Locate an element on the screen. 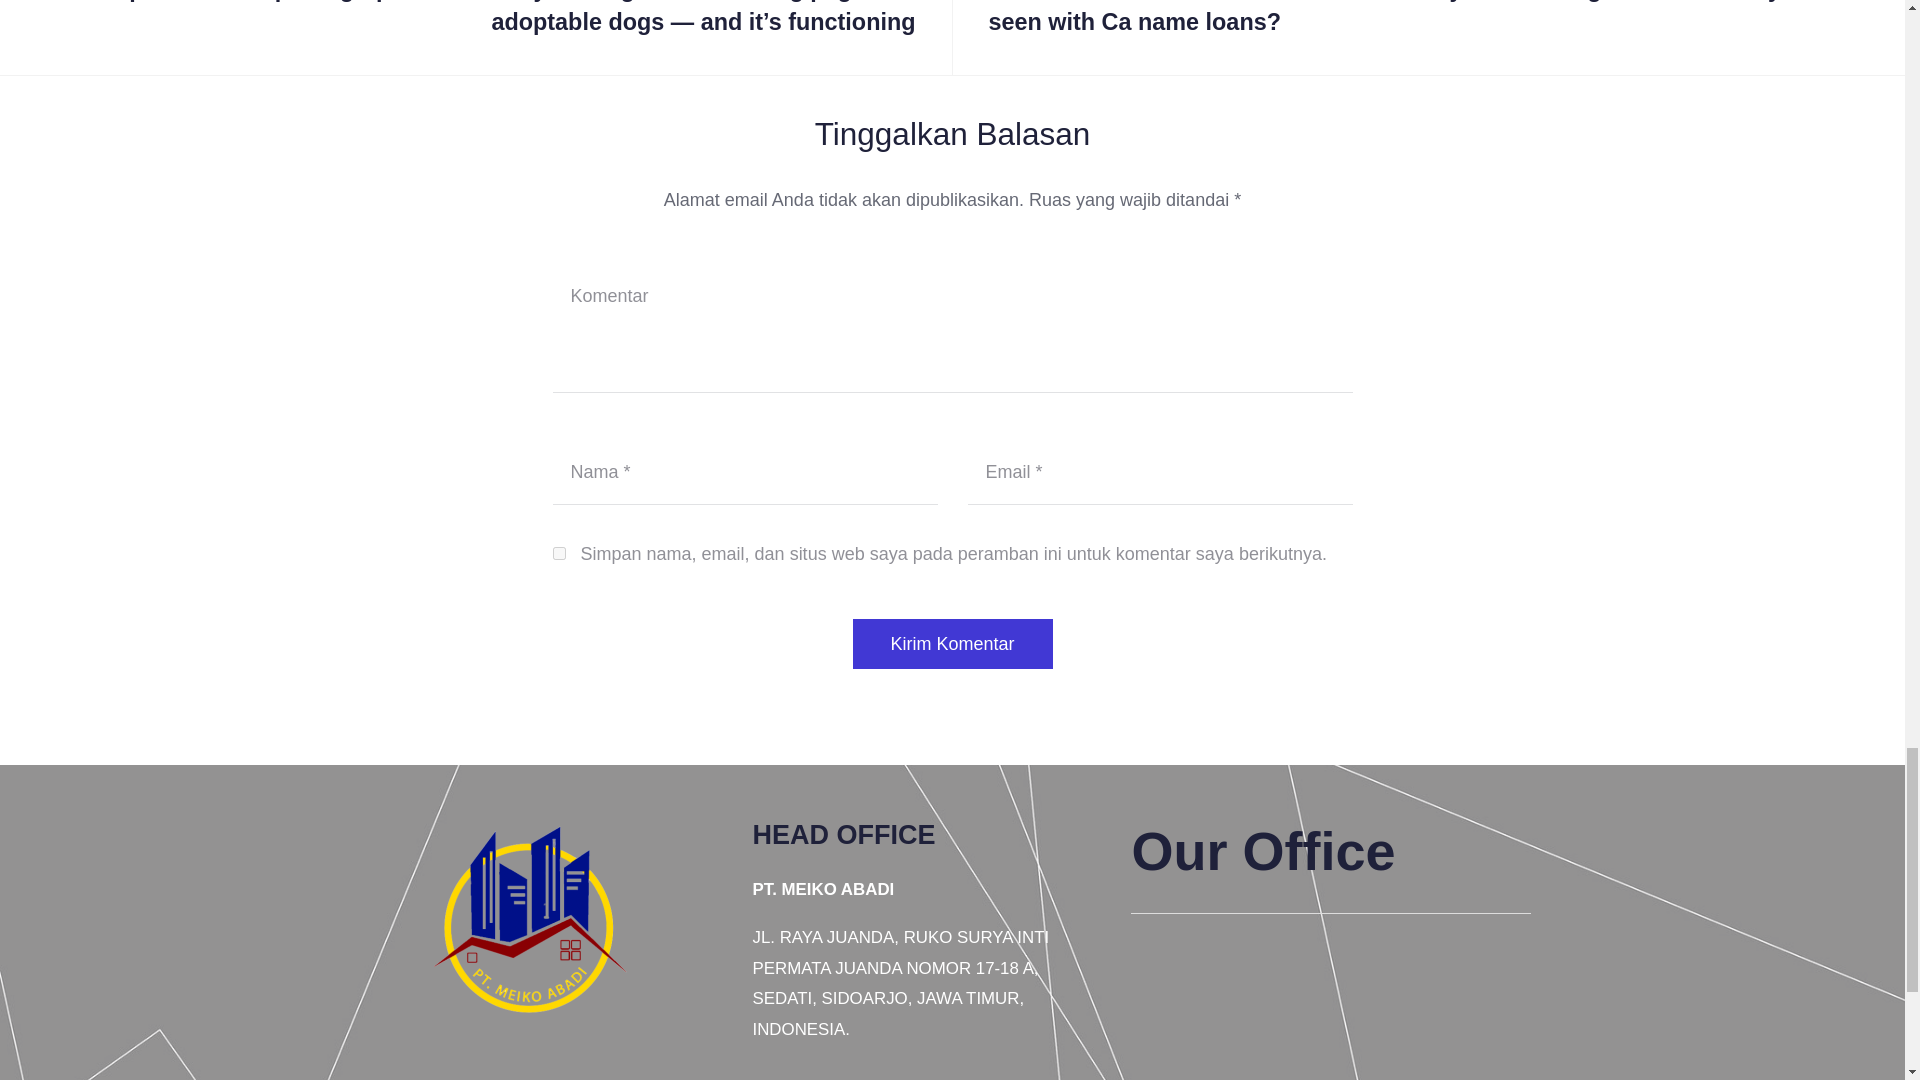  Kirim Komentar is located at coordinates (952, 643).